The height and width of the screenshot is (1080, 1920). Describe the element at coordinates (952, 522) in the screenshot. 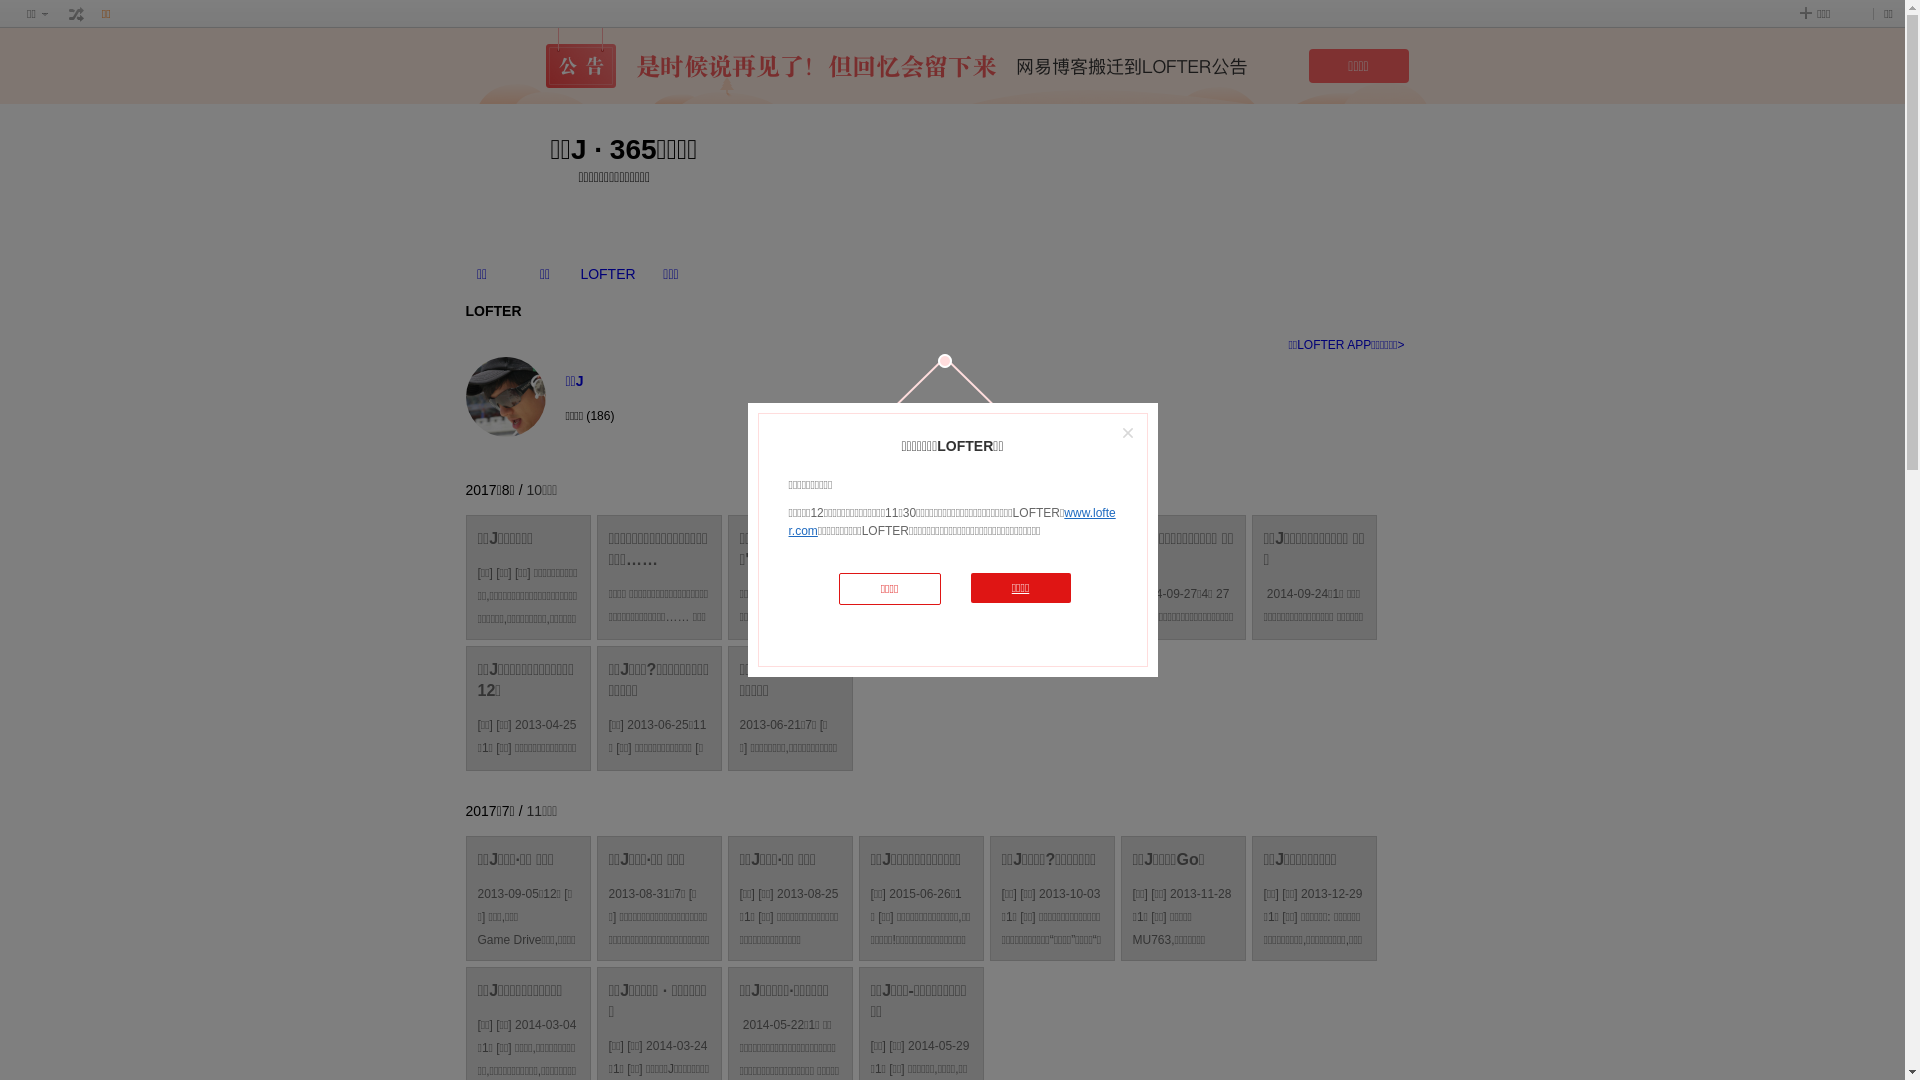

I see `www.lofter.com` at that location.